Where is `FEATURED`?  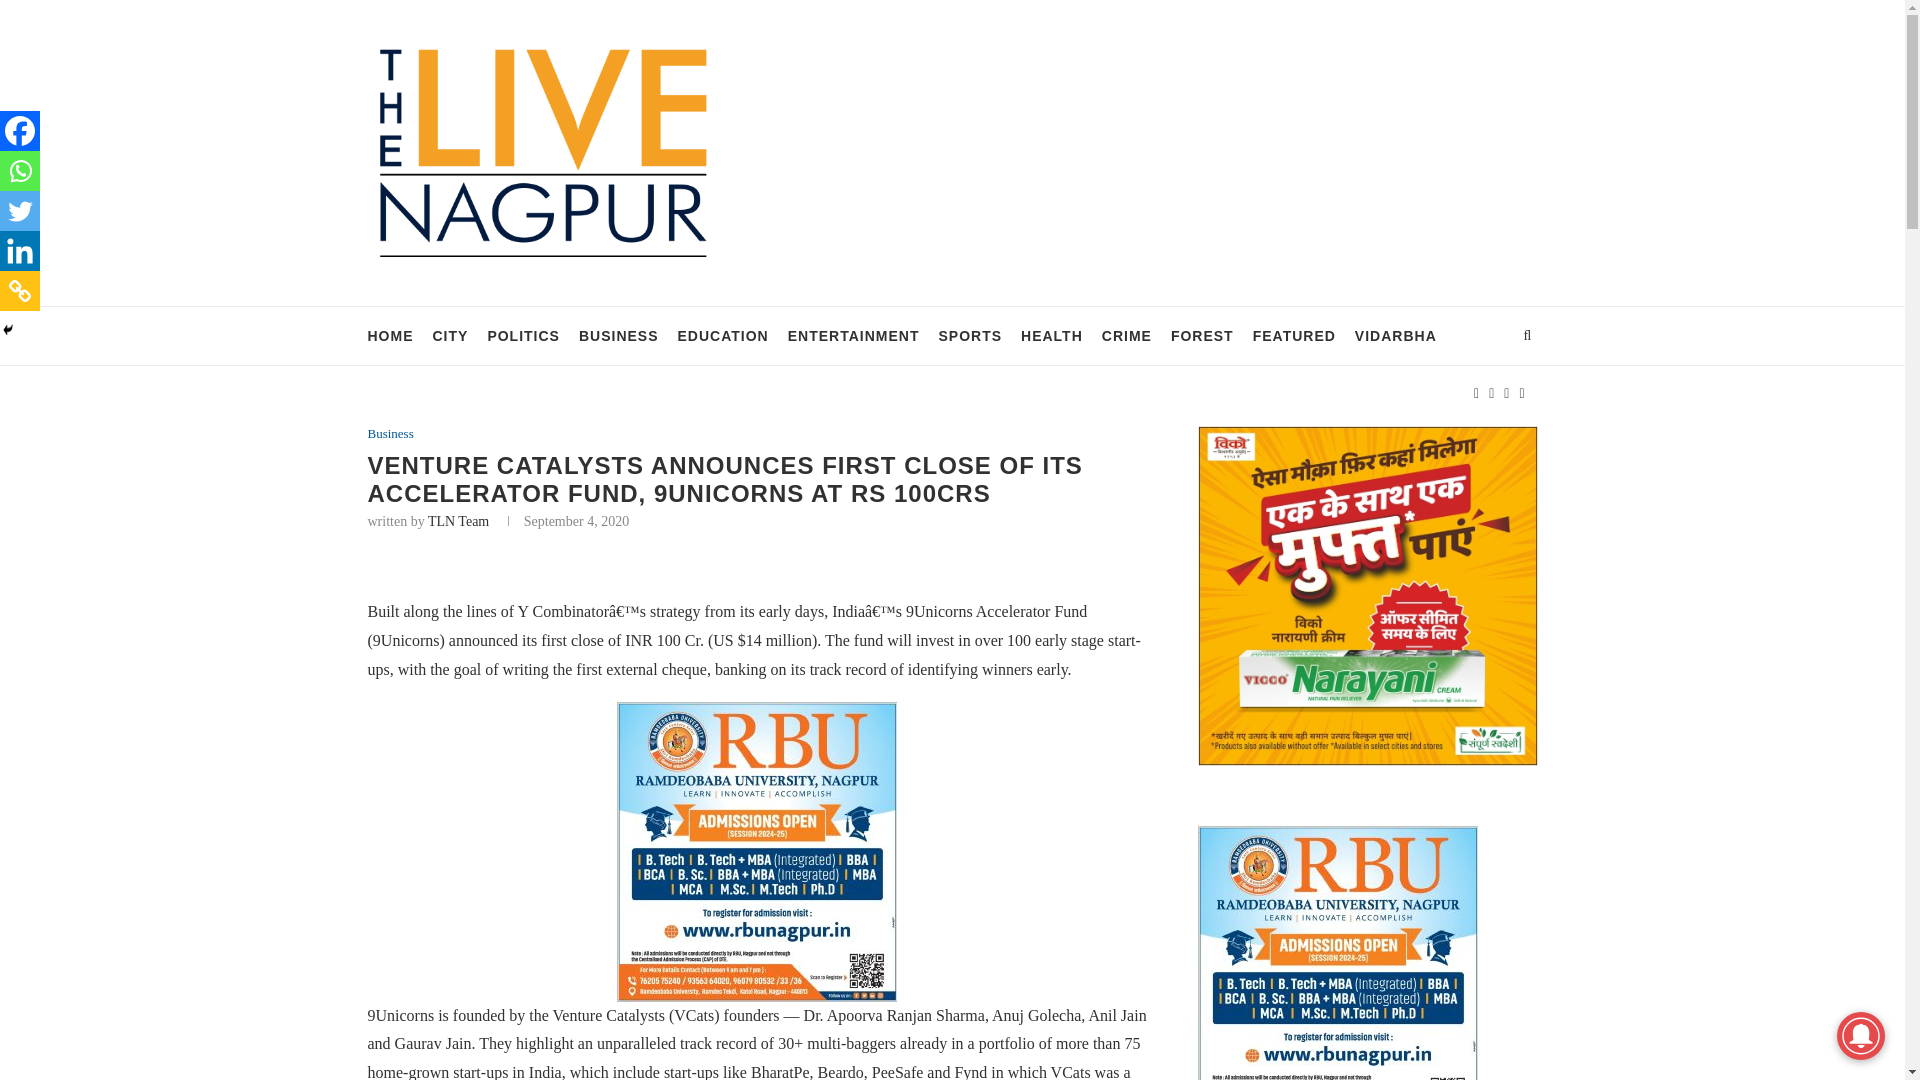
FEATURED is located at coordinates (1294, 336).